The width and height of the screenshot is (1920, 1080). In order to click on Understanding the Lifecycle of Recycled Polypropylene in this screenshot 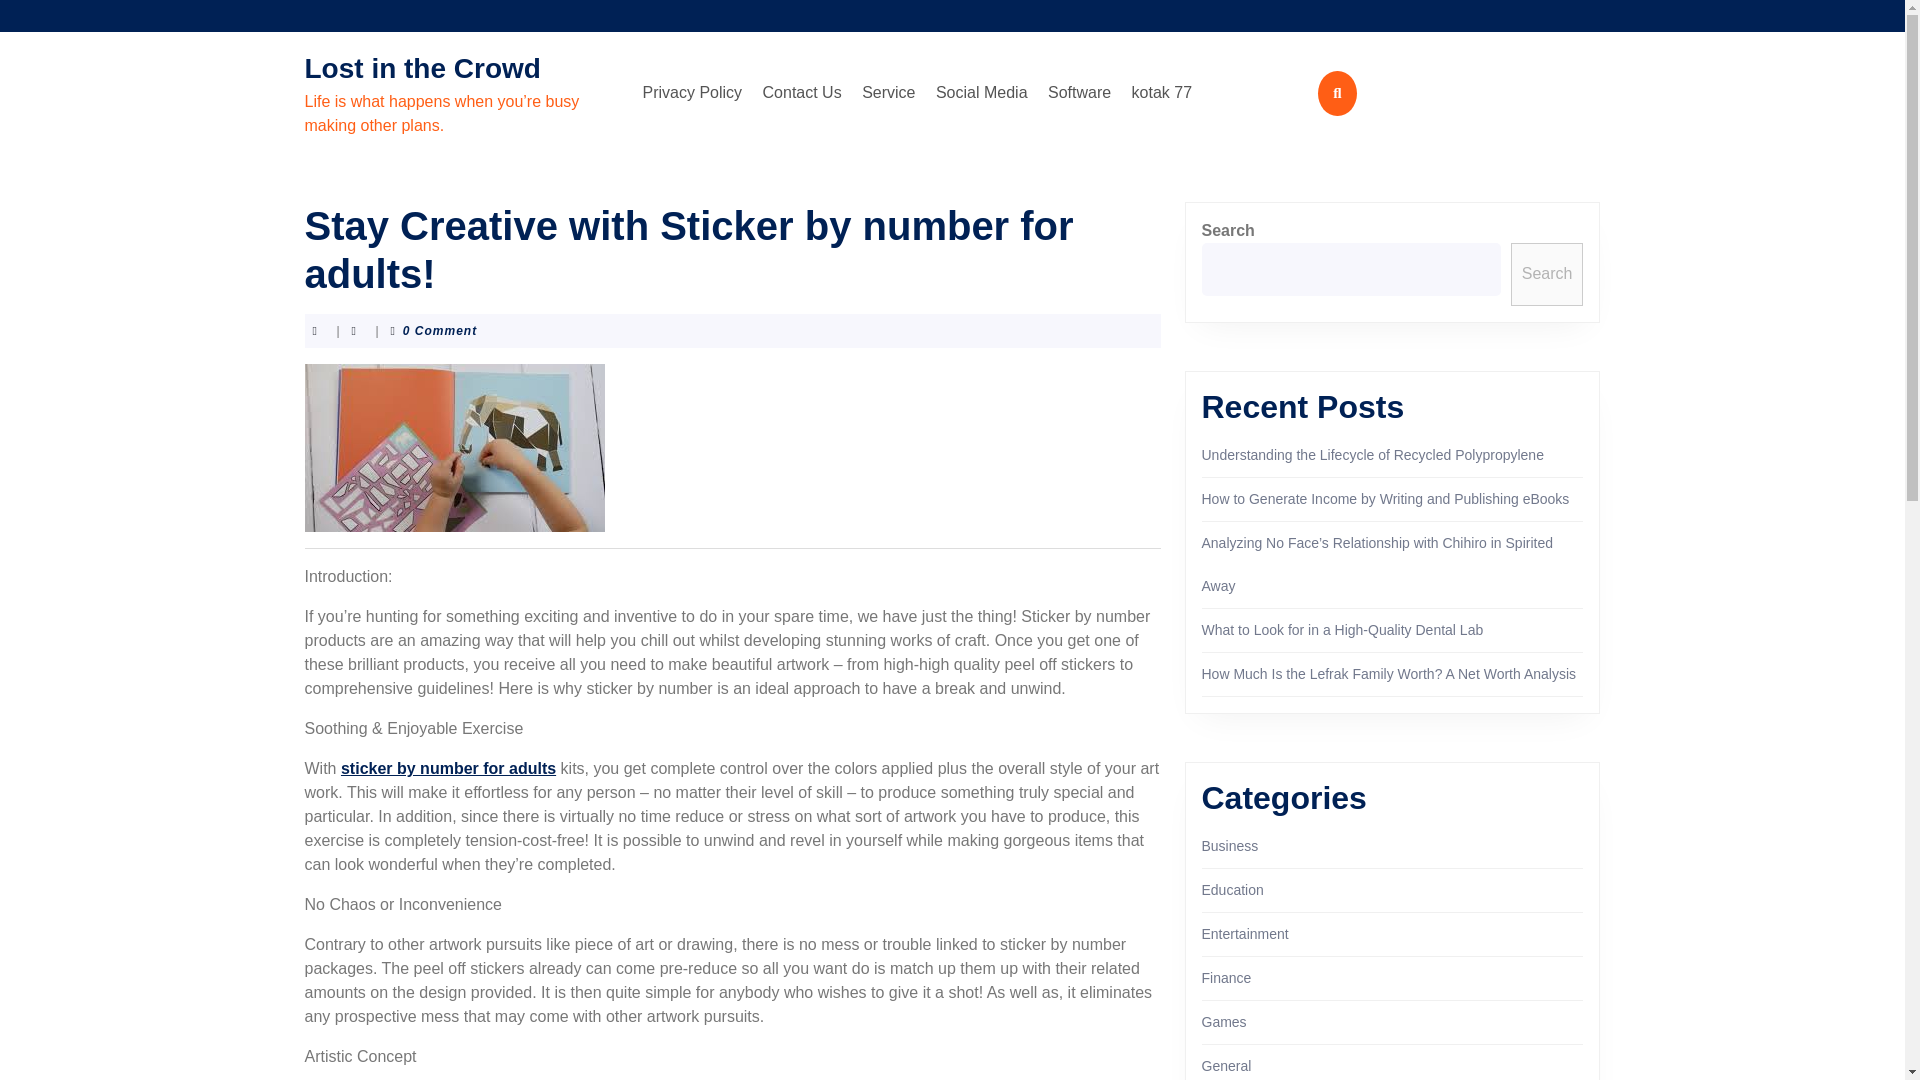, I will do `click(1372, 455)`.